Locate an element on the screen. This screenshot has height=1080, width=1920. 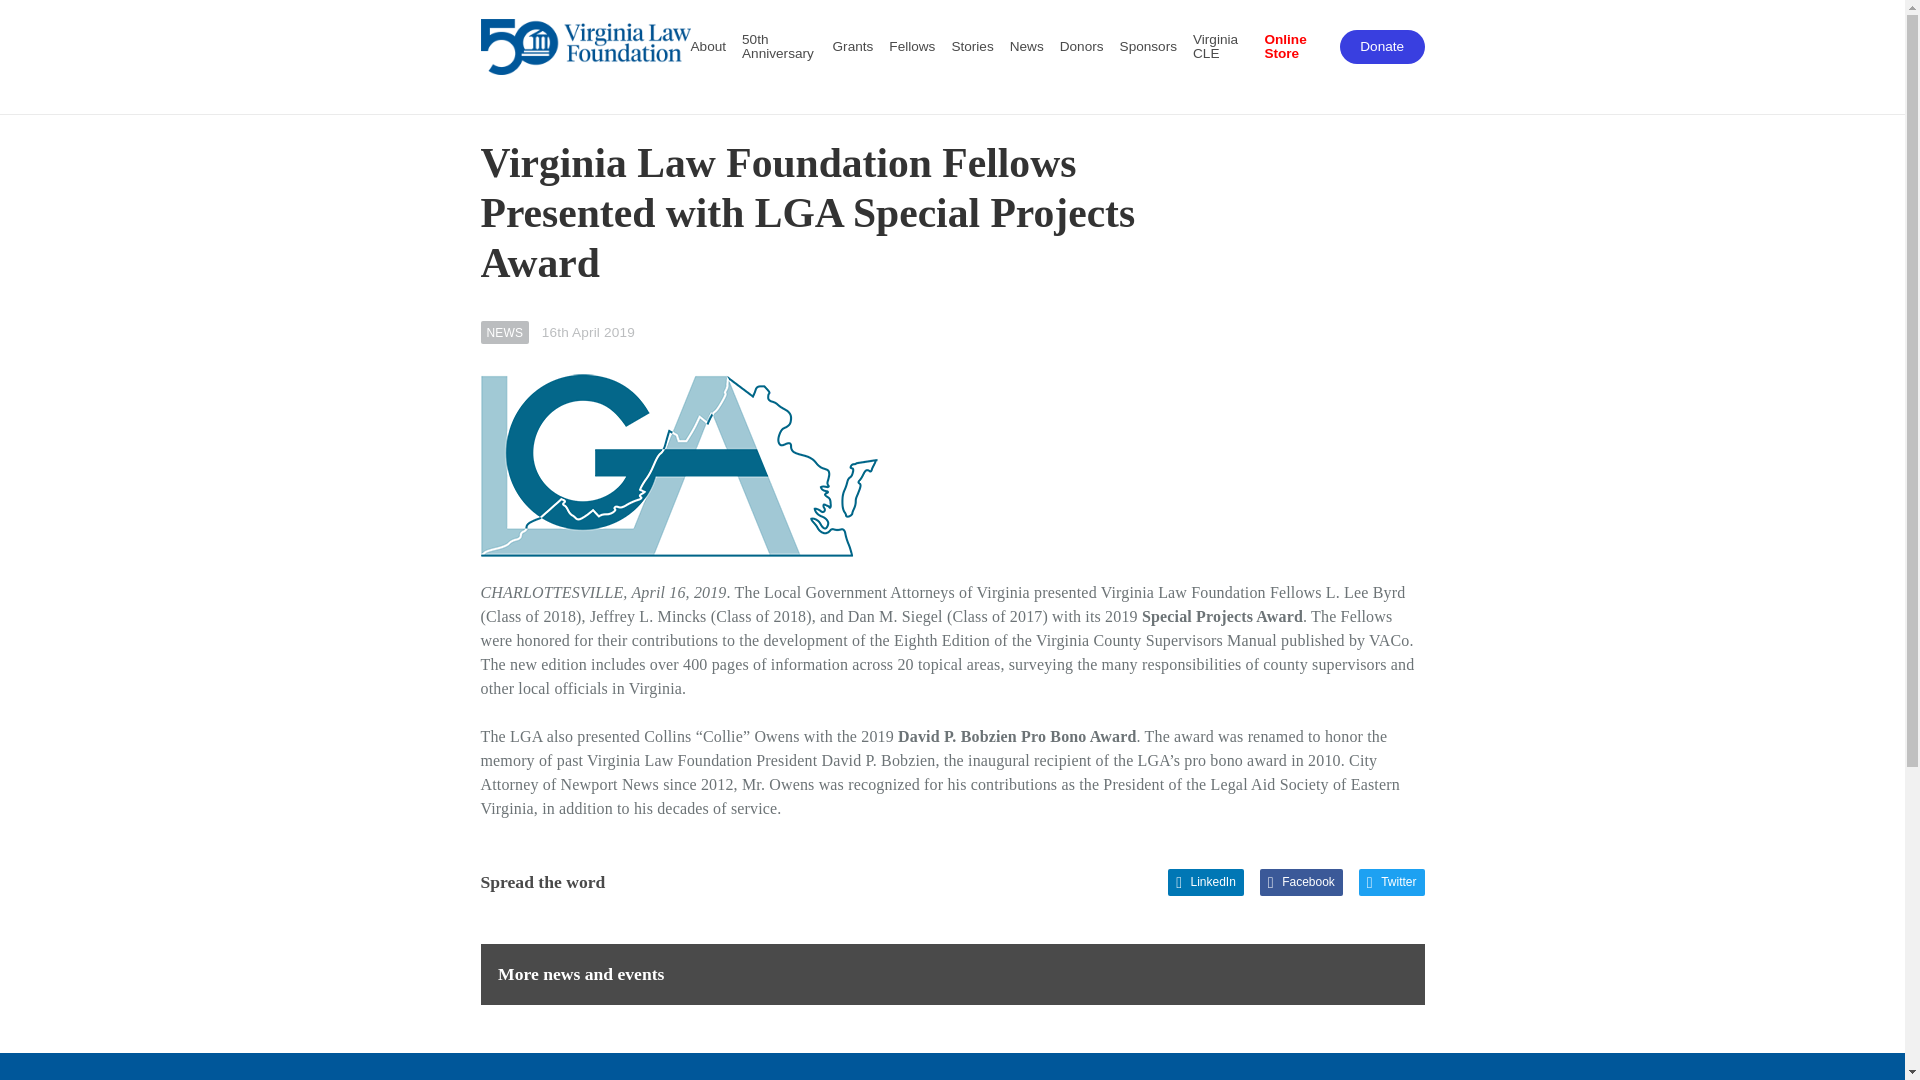
NEWS is located at coordinates (504, 332).